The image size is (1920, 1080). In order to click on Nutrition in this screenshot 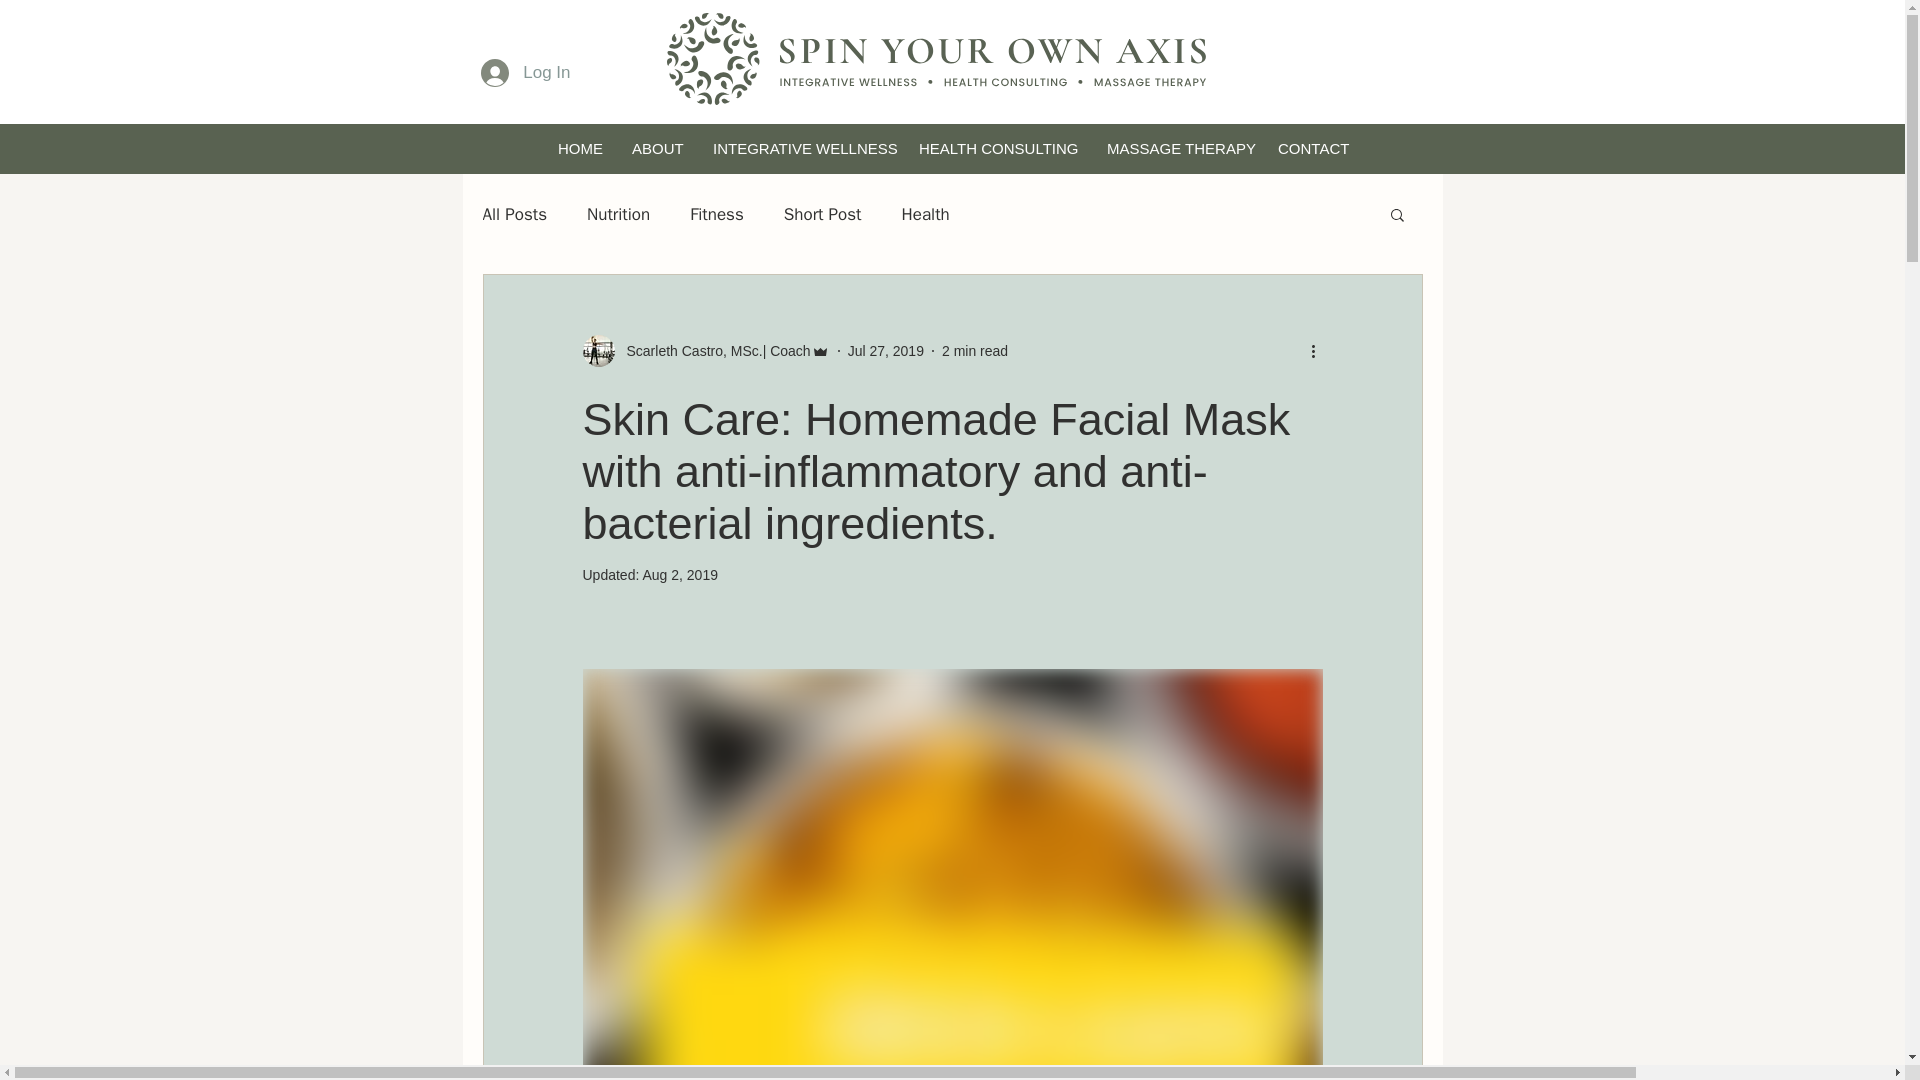, I will do `click(618, 212)`.